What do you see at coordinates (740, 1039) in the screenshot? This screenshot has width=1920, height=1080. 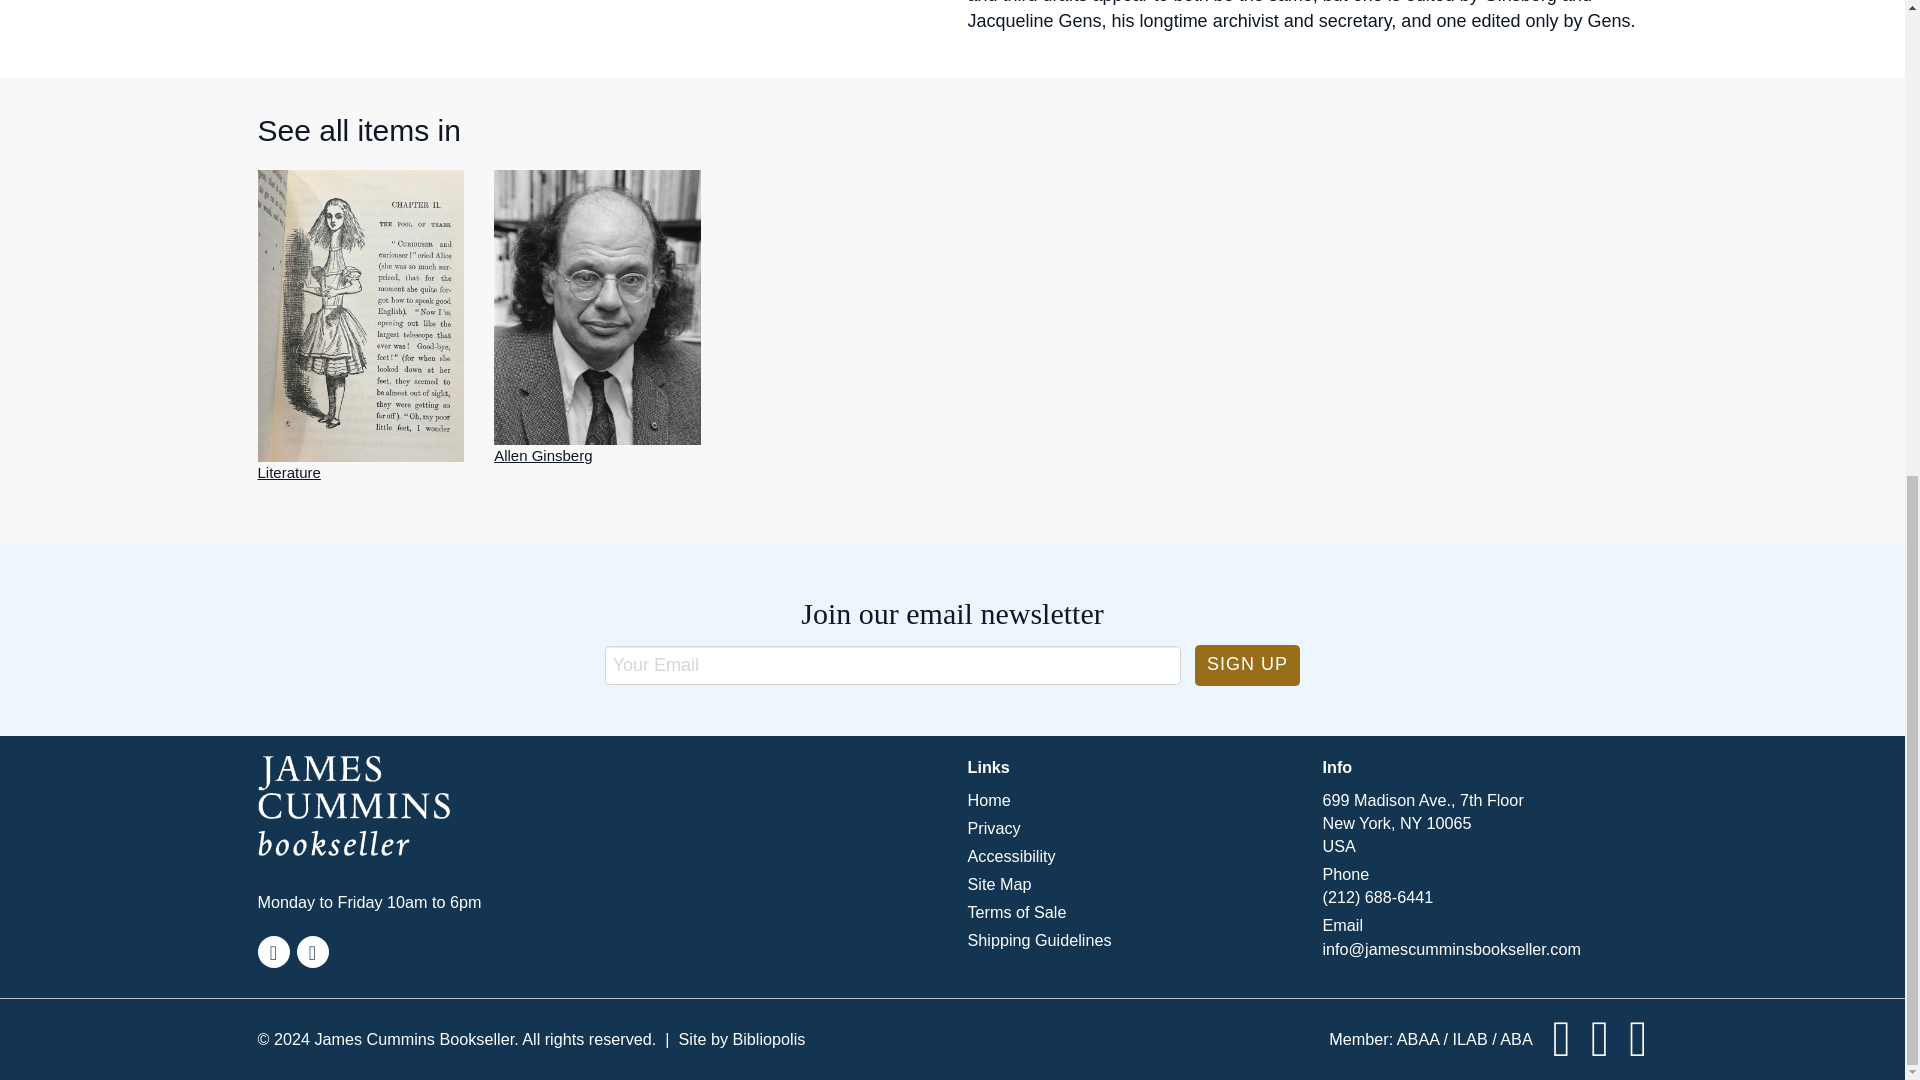 I see `Site by Bibliopolis` at bounding box center [740, 1039].